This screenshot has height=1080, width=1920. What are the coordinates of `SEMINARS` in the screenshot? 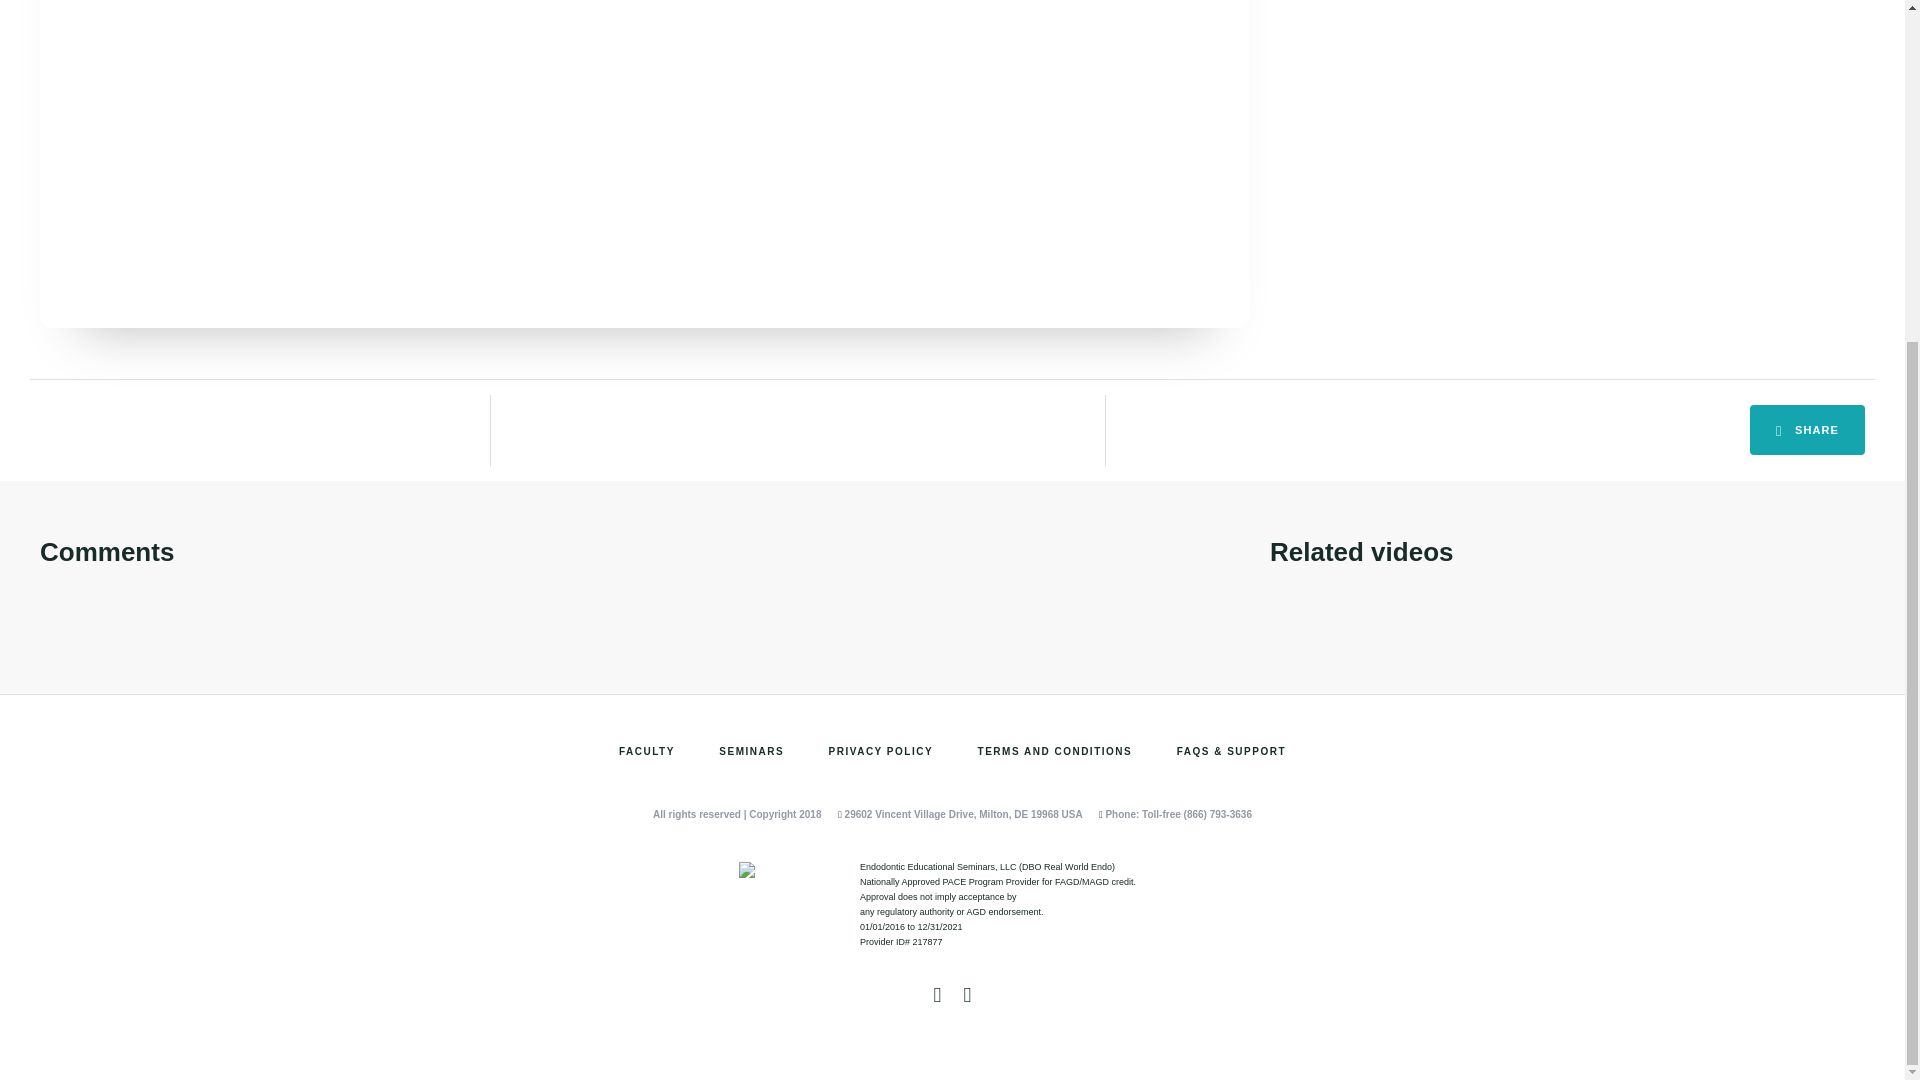 It's located at (750, 752).